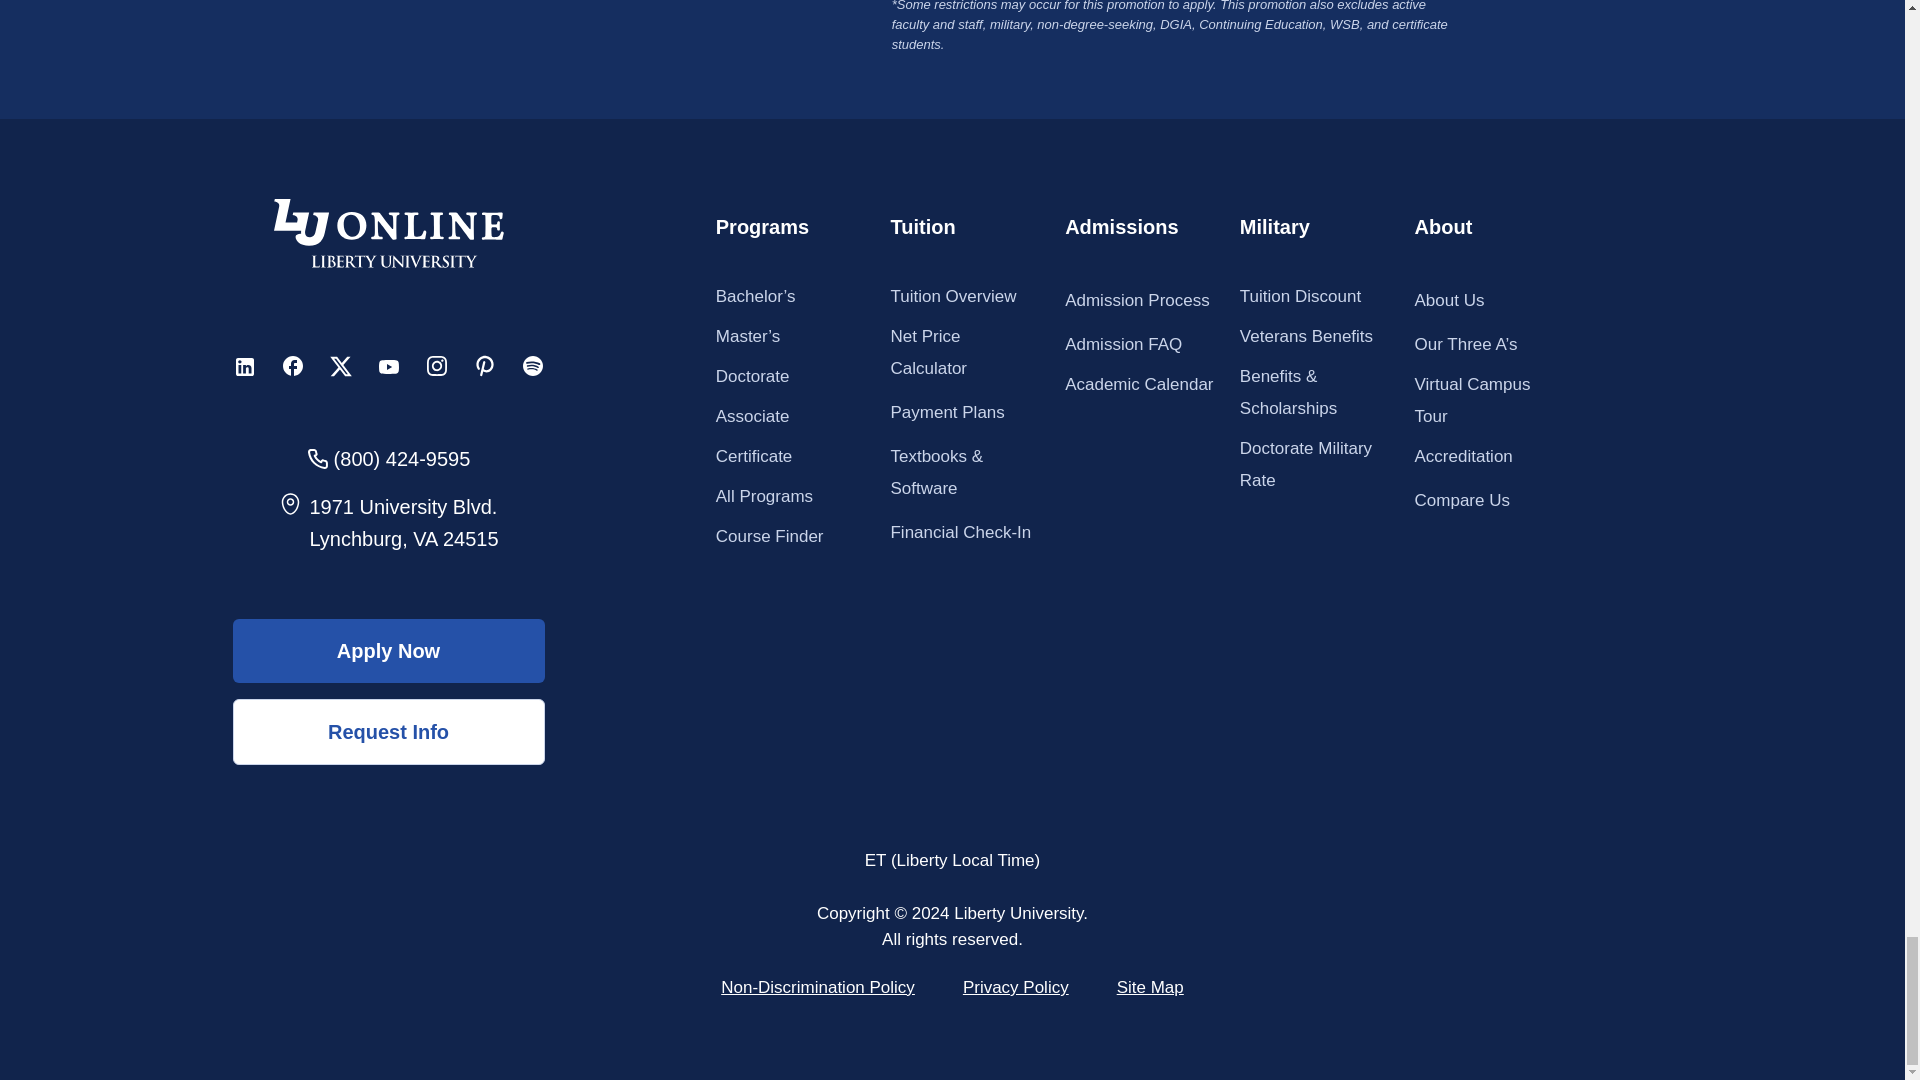 This screenshot has height=1080, width=1920. Describe the element at coordinates (532, 366) in the screenshot. I see `spotify` at that location.